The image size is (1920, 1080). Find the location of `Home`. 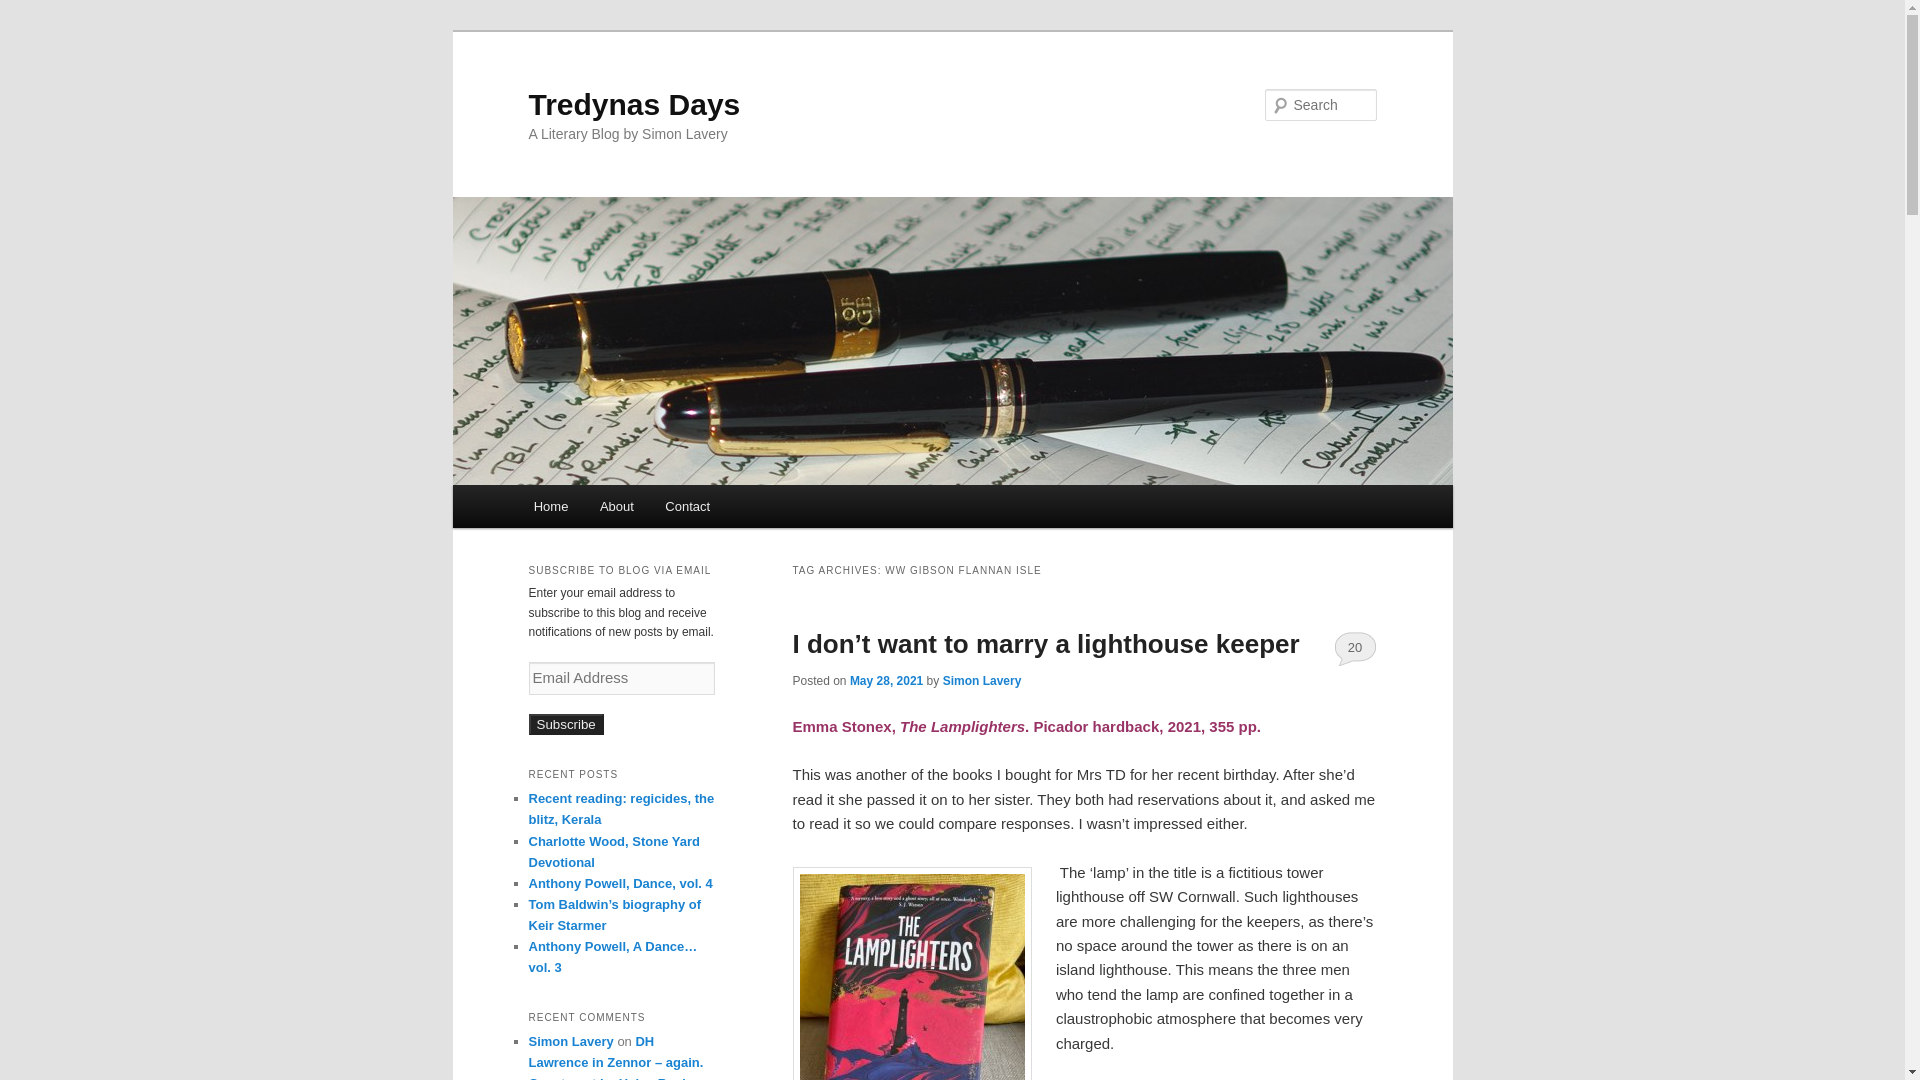

Home is located at coordinates (550, 506).